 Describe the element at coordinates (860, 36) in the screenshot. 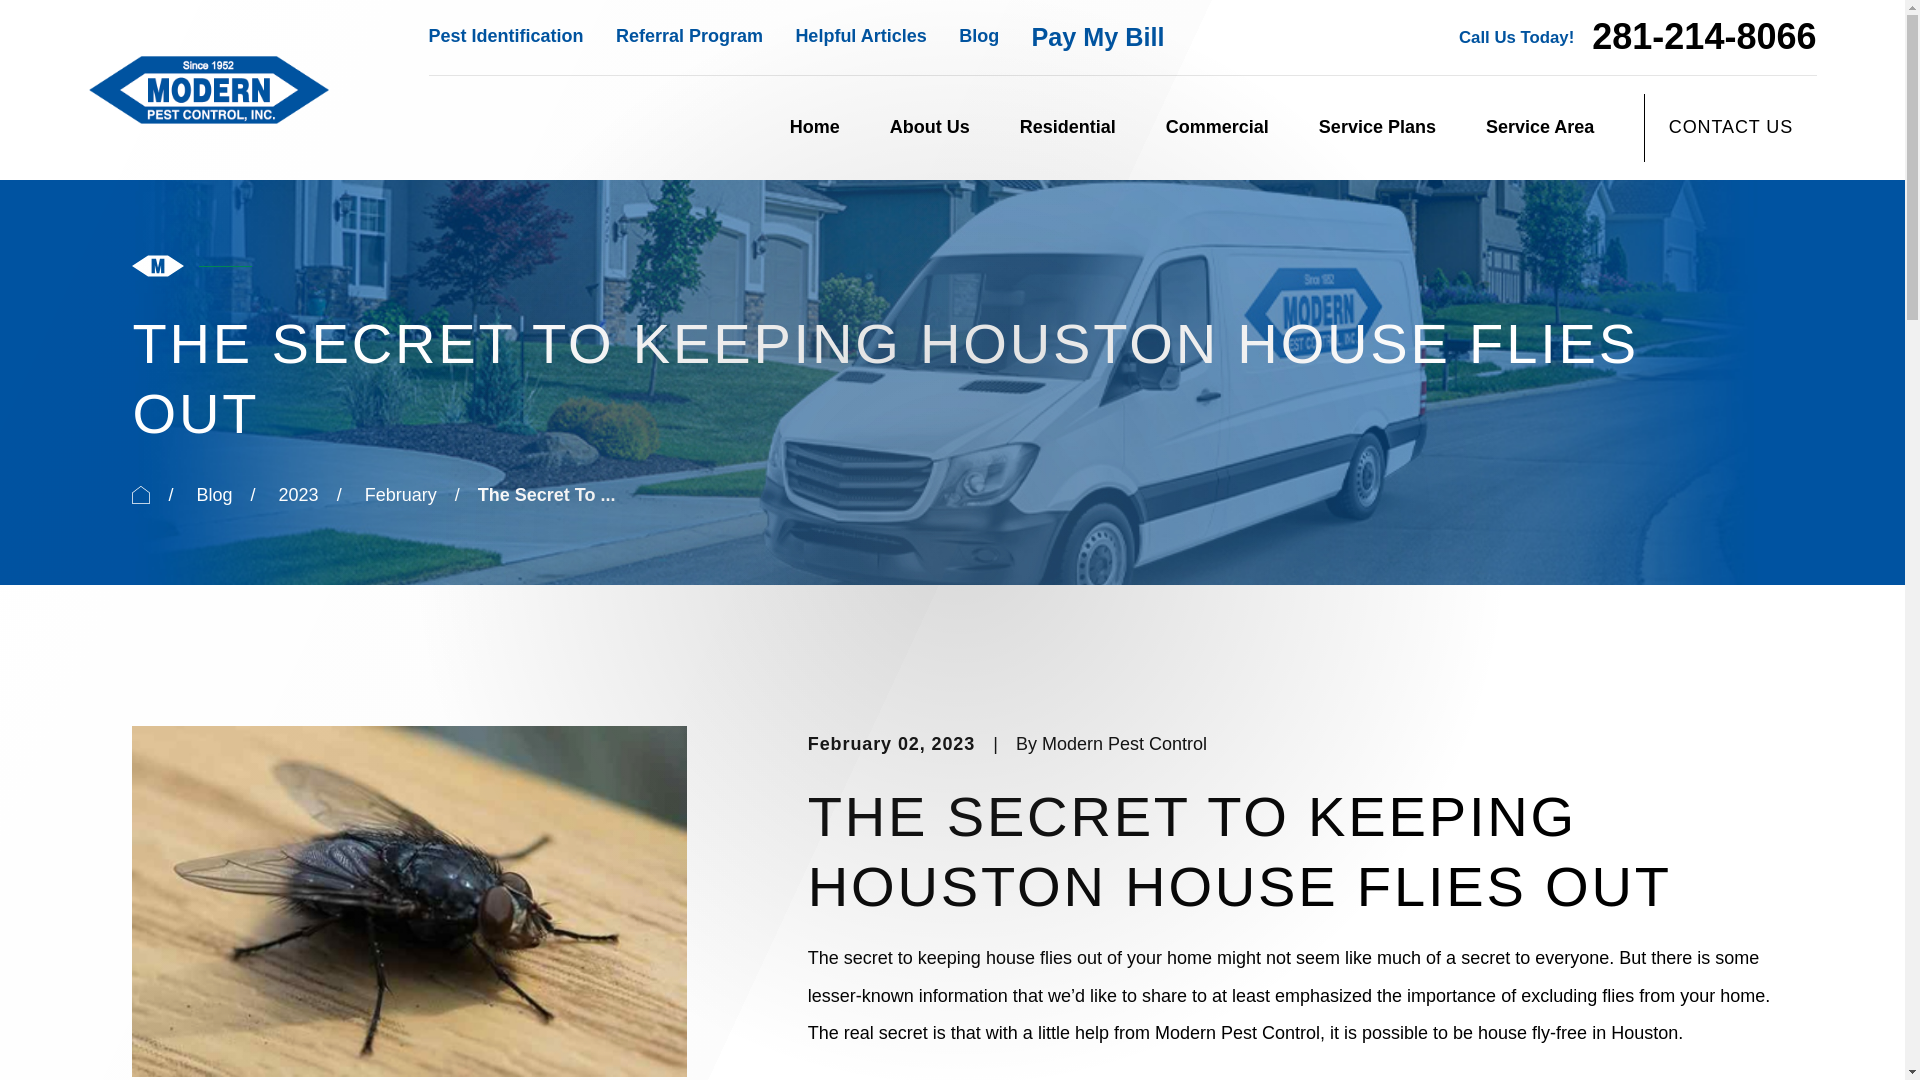

I see `Helpful Articles` at that location.